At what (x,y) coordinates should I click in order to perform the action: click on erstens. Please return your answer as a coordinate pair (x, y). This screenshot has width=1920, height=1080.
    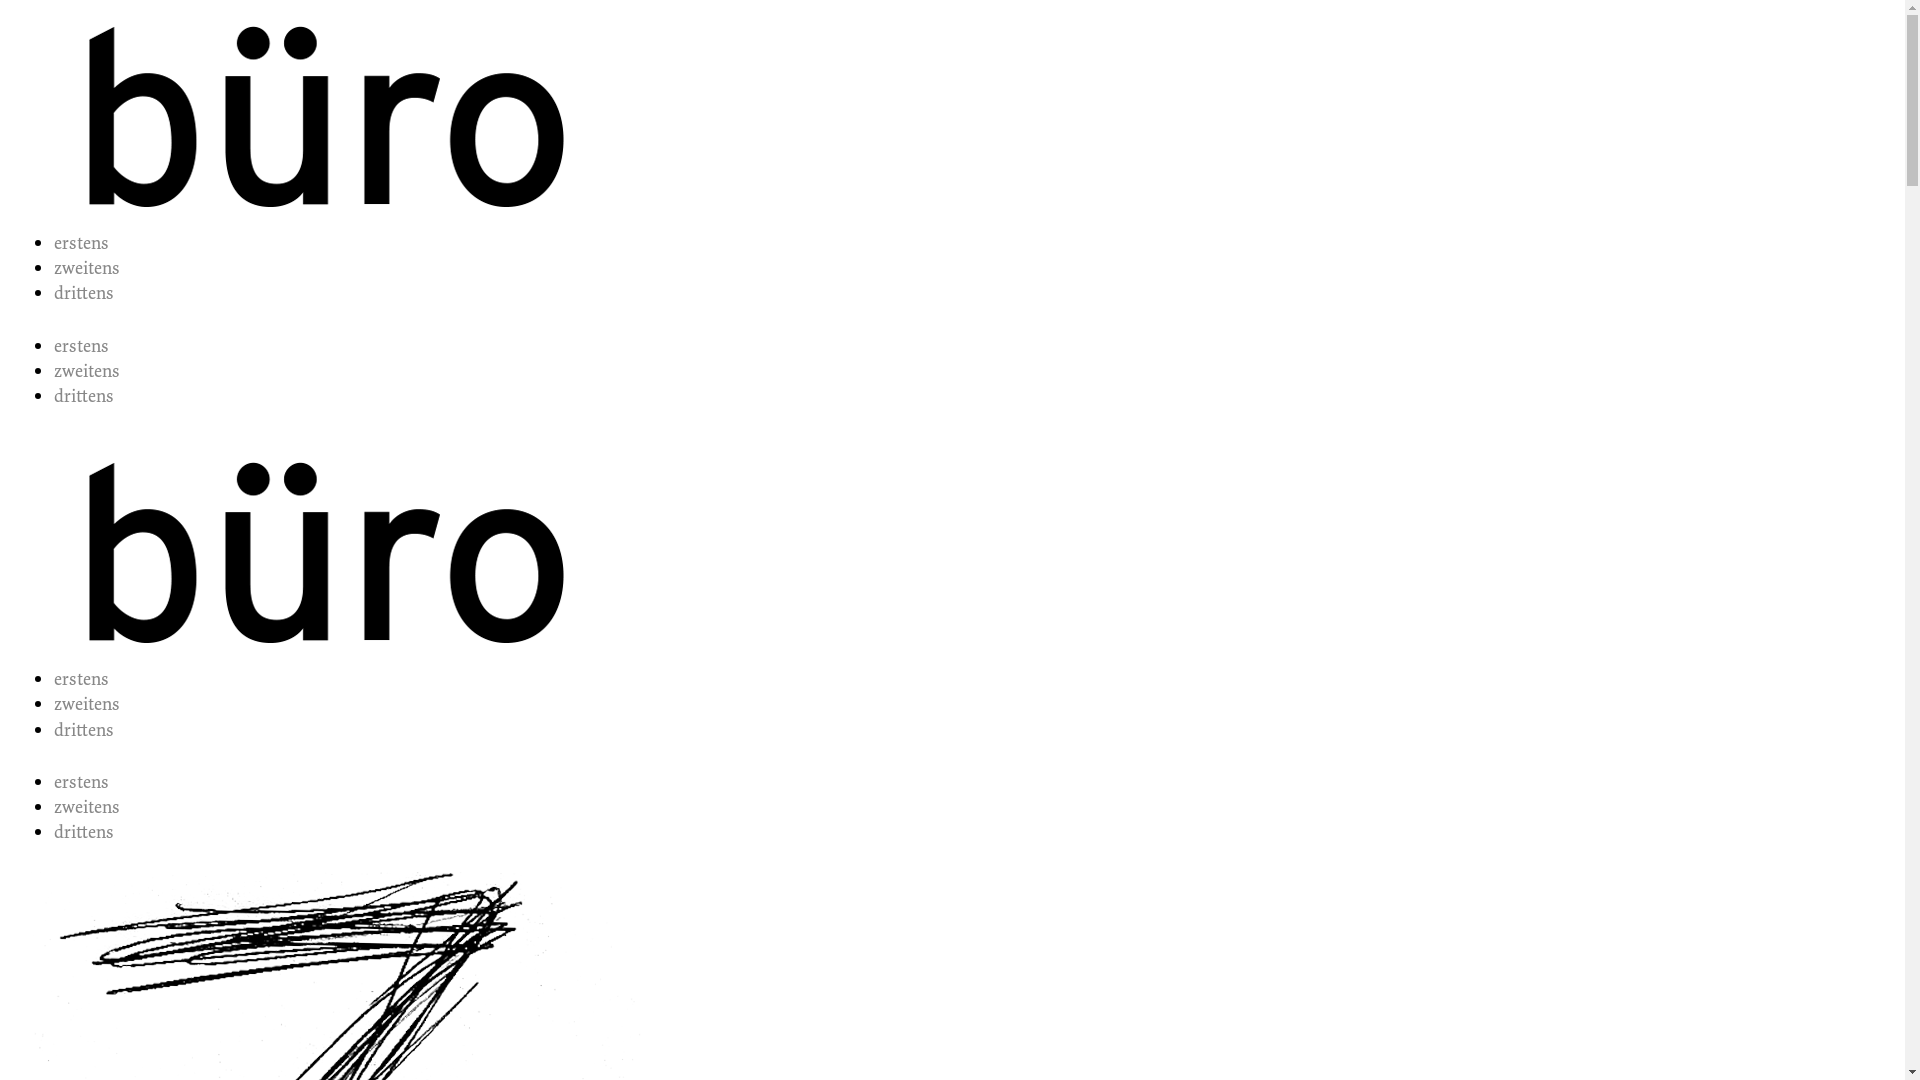
    Looking at the image, I should click on (82, 782).